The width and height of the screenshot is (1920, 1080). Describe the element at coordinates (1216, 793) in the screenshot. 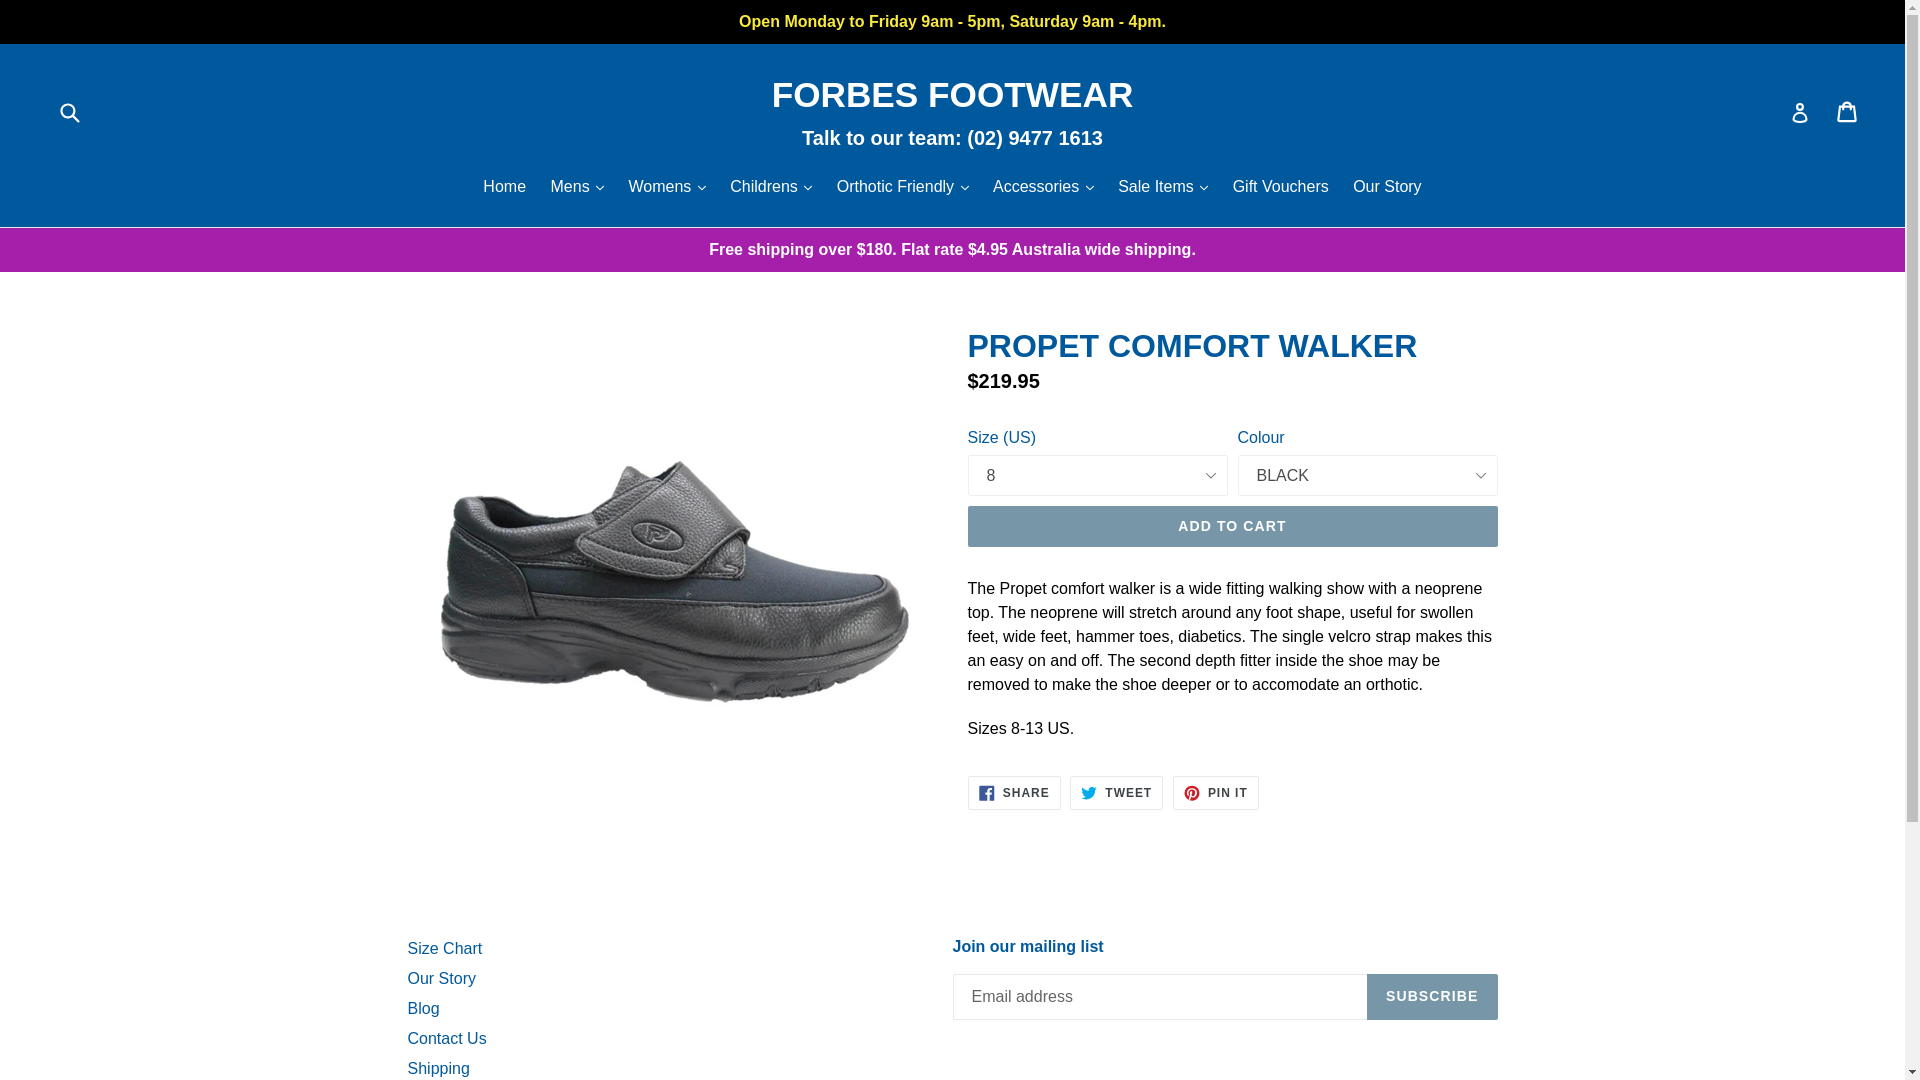

I see `Pin on Pinterest` at that location.